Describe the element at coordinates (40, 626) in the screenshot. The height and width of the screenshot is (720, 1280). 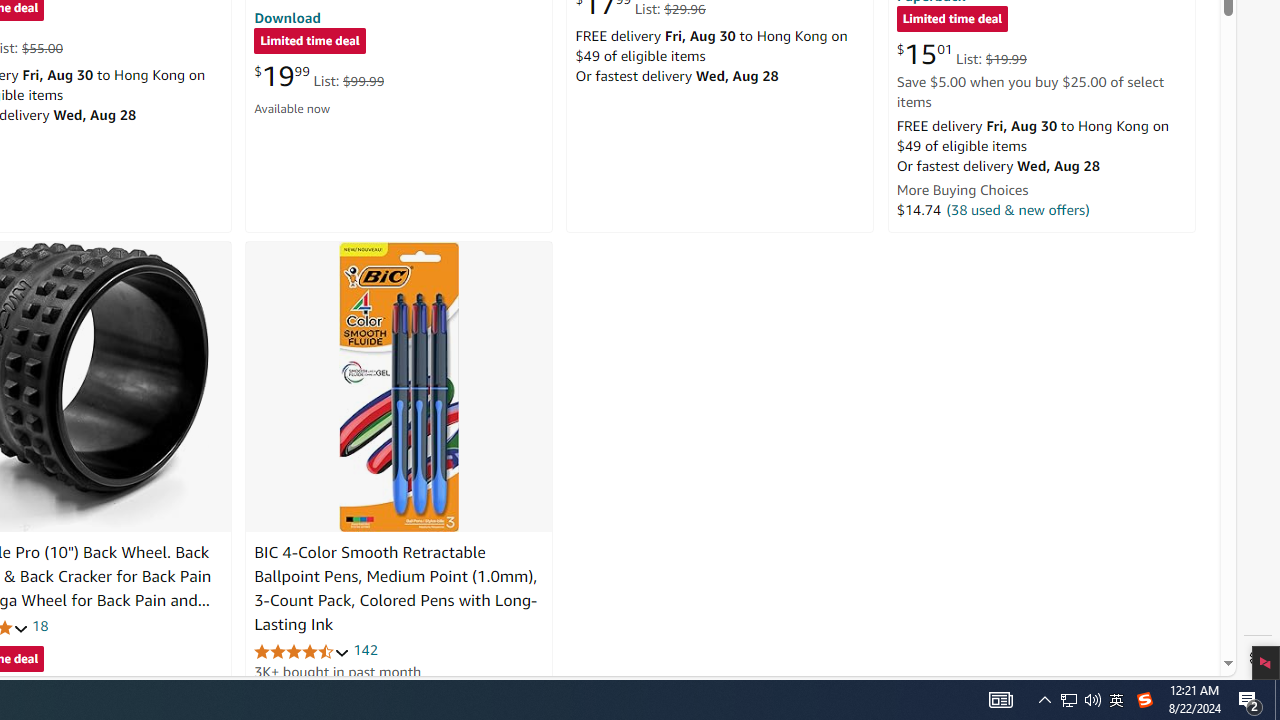
I see `18` at that location.